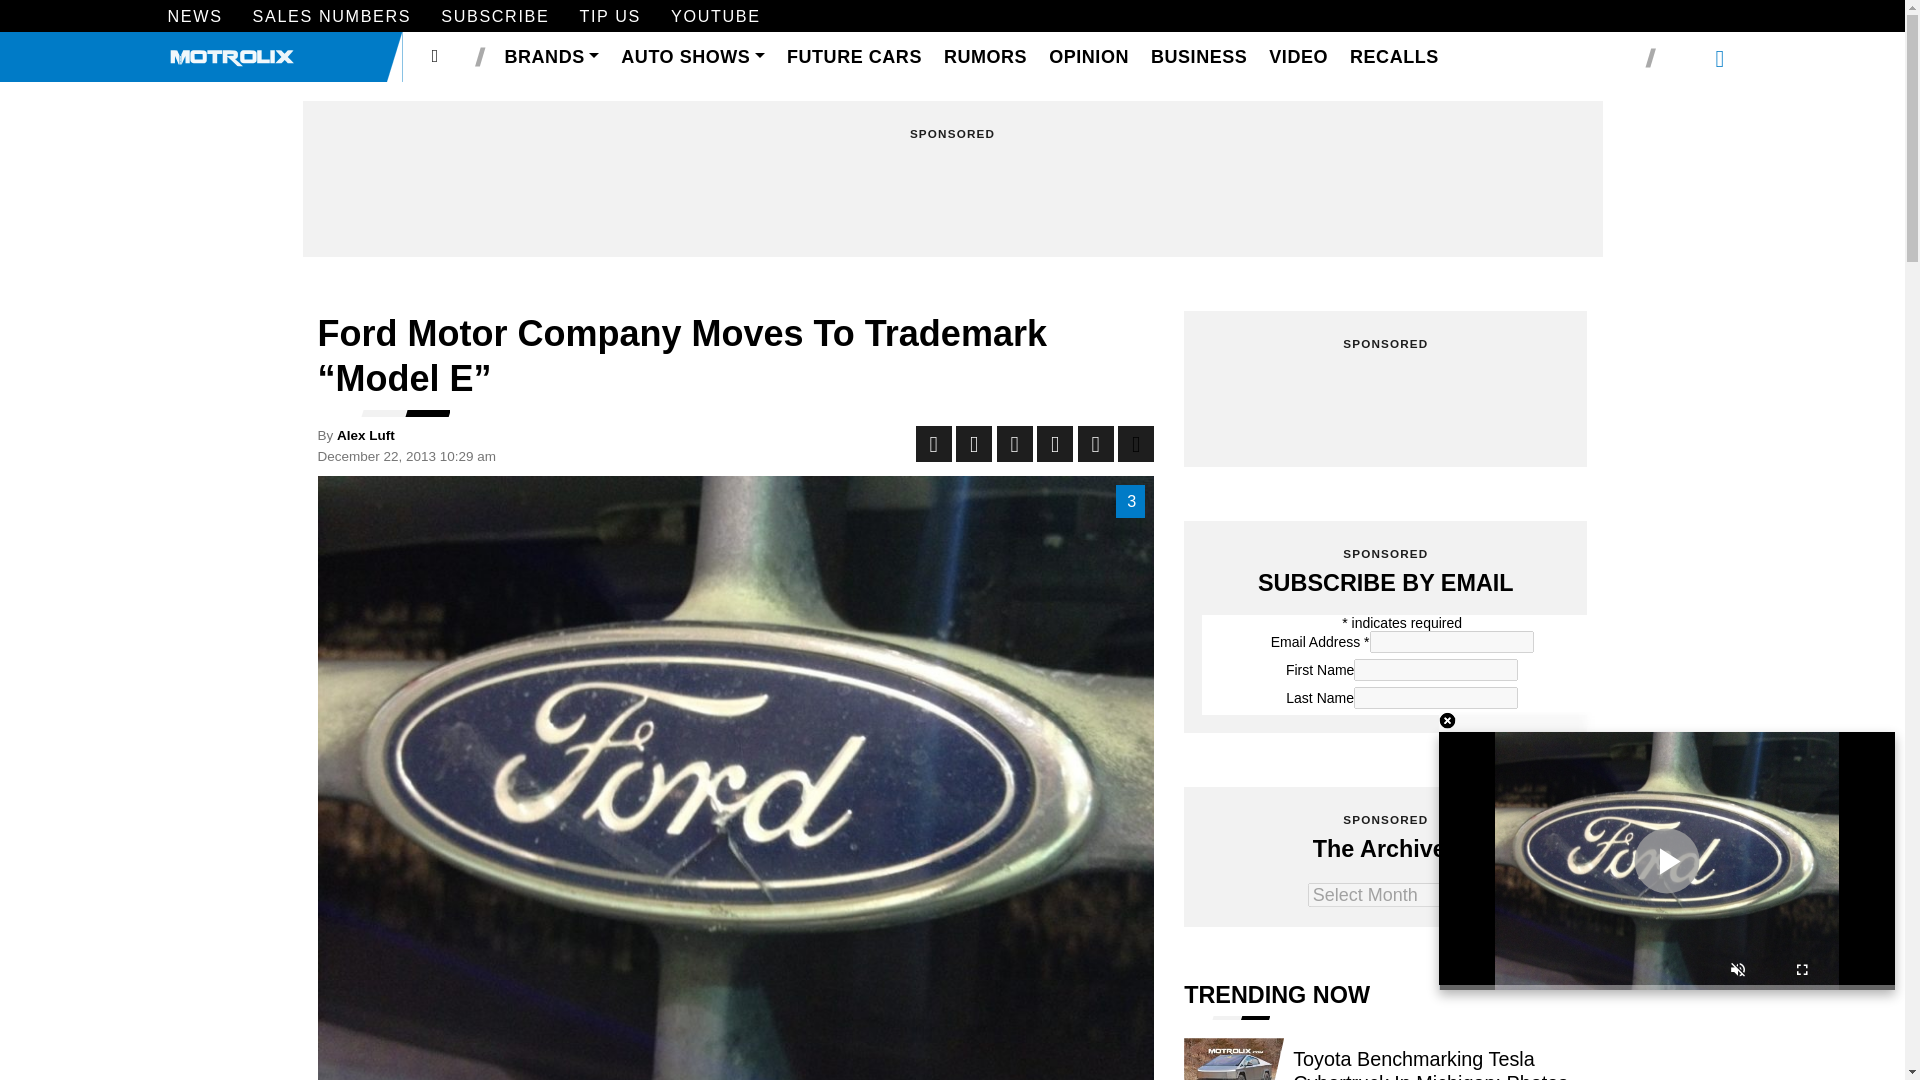 This screenshot has width=1920, height=1080. I want to click on Share by Email, so click(1095, 444).